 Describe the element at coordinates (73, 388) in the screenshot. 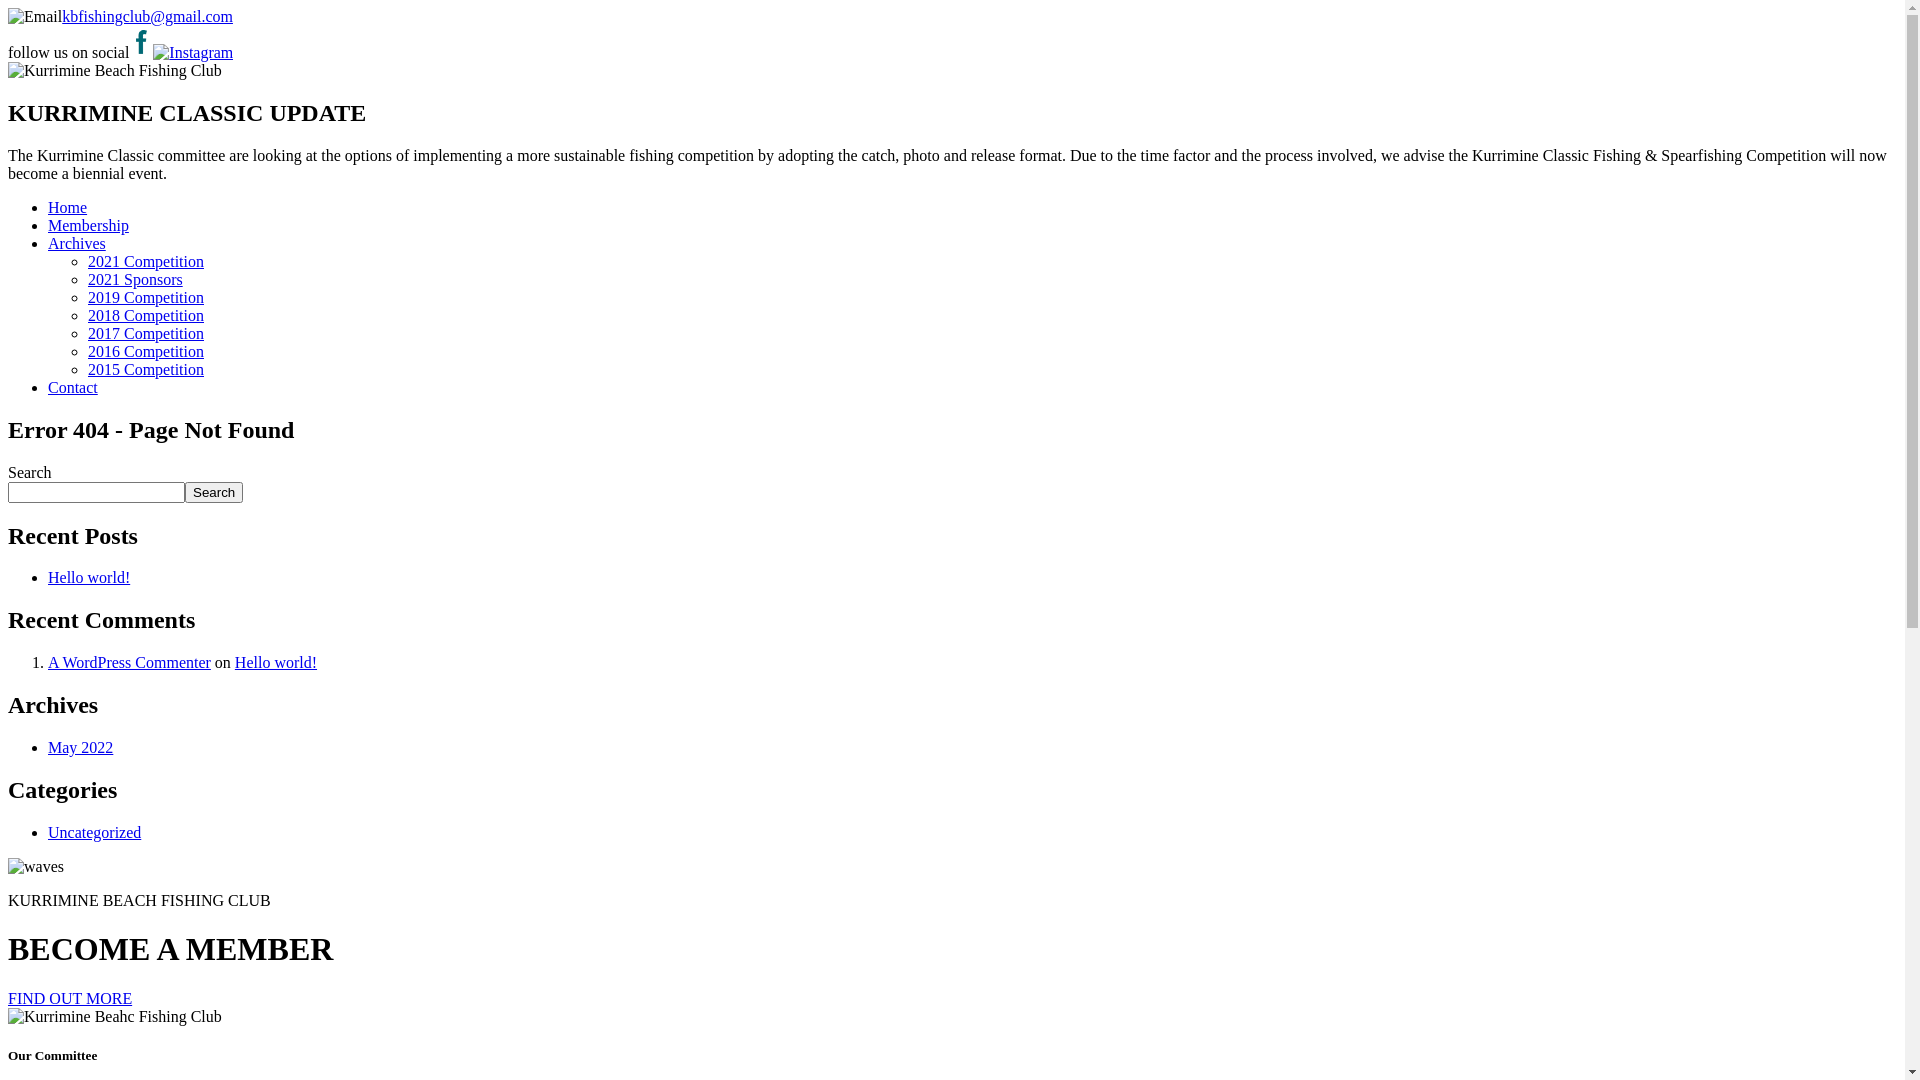

I see `Contact` at that location.